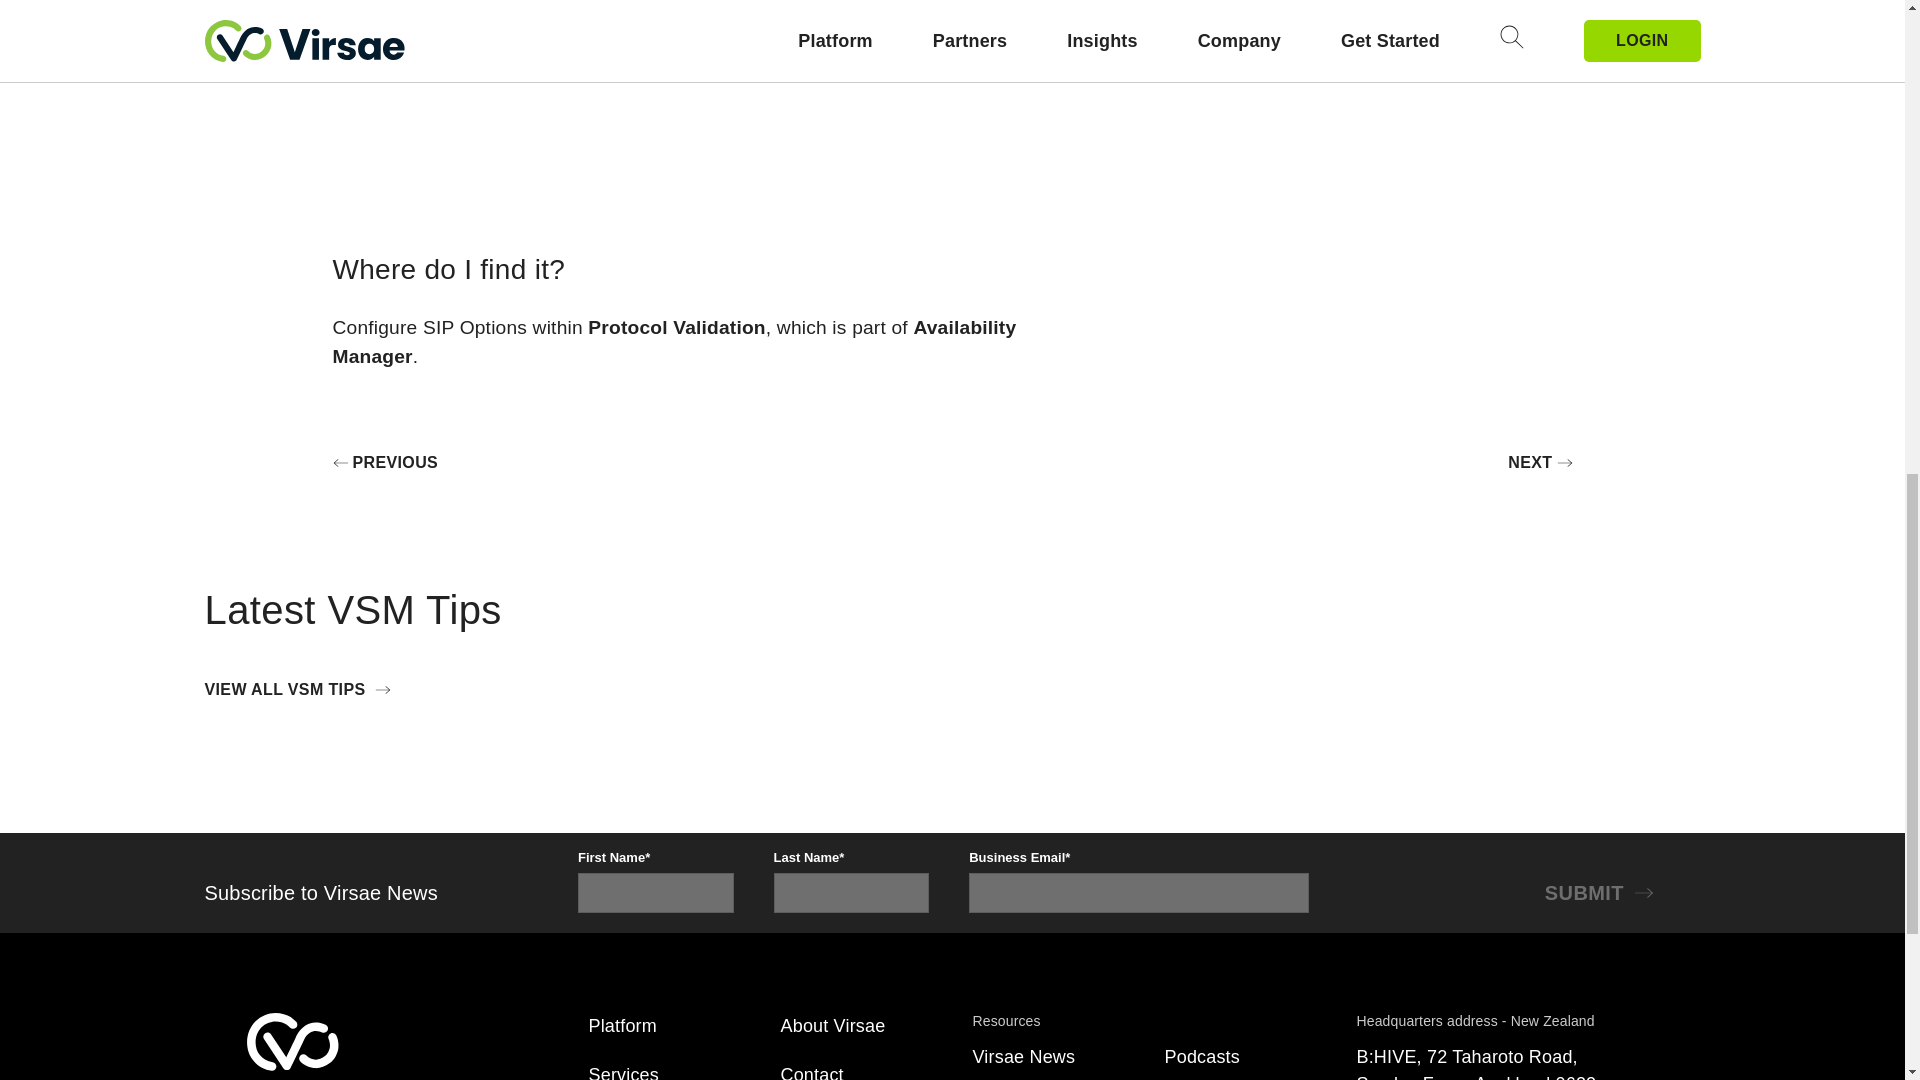 This screenshot has width=1920, height=1080. Describe the element at coordinates (810, 1072) in the screenshot. I see `Contact` at that location.